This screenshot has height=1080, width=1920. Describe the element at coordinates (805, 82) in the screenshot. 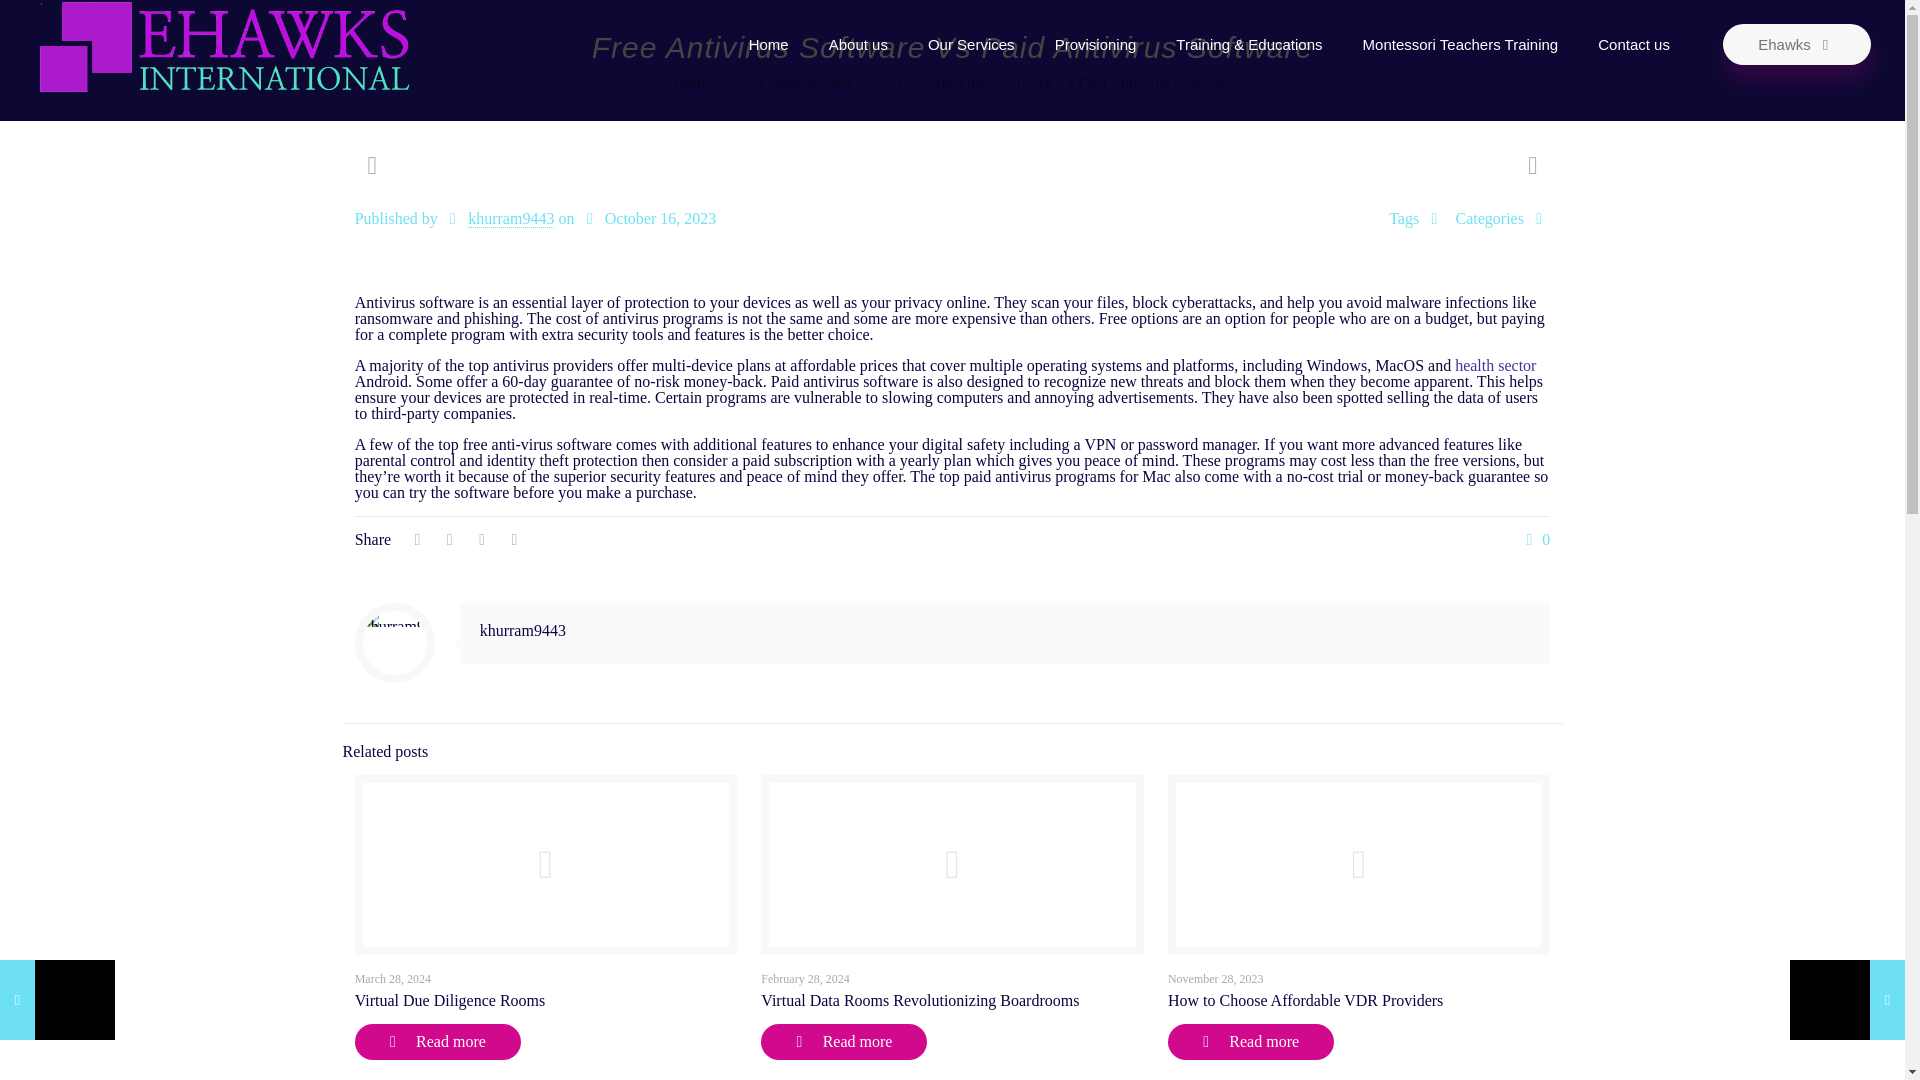

I see `Uncategorized` at that location.